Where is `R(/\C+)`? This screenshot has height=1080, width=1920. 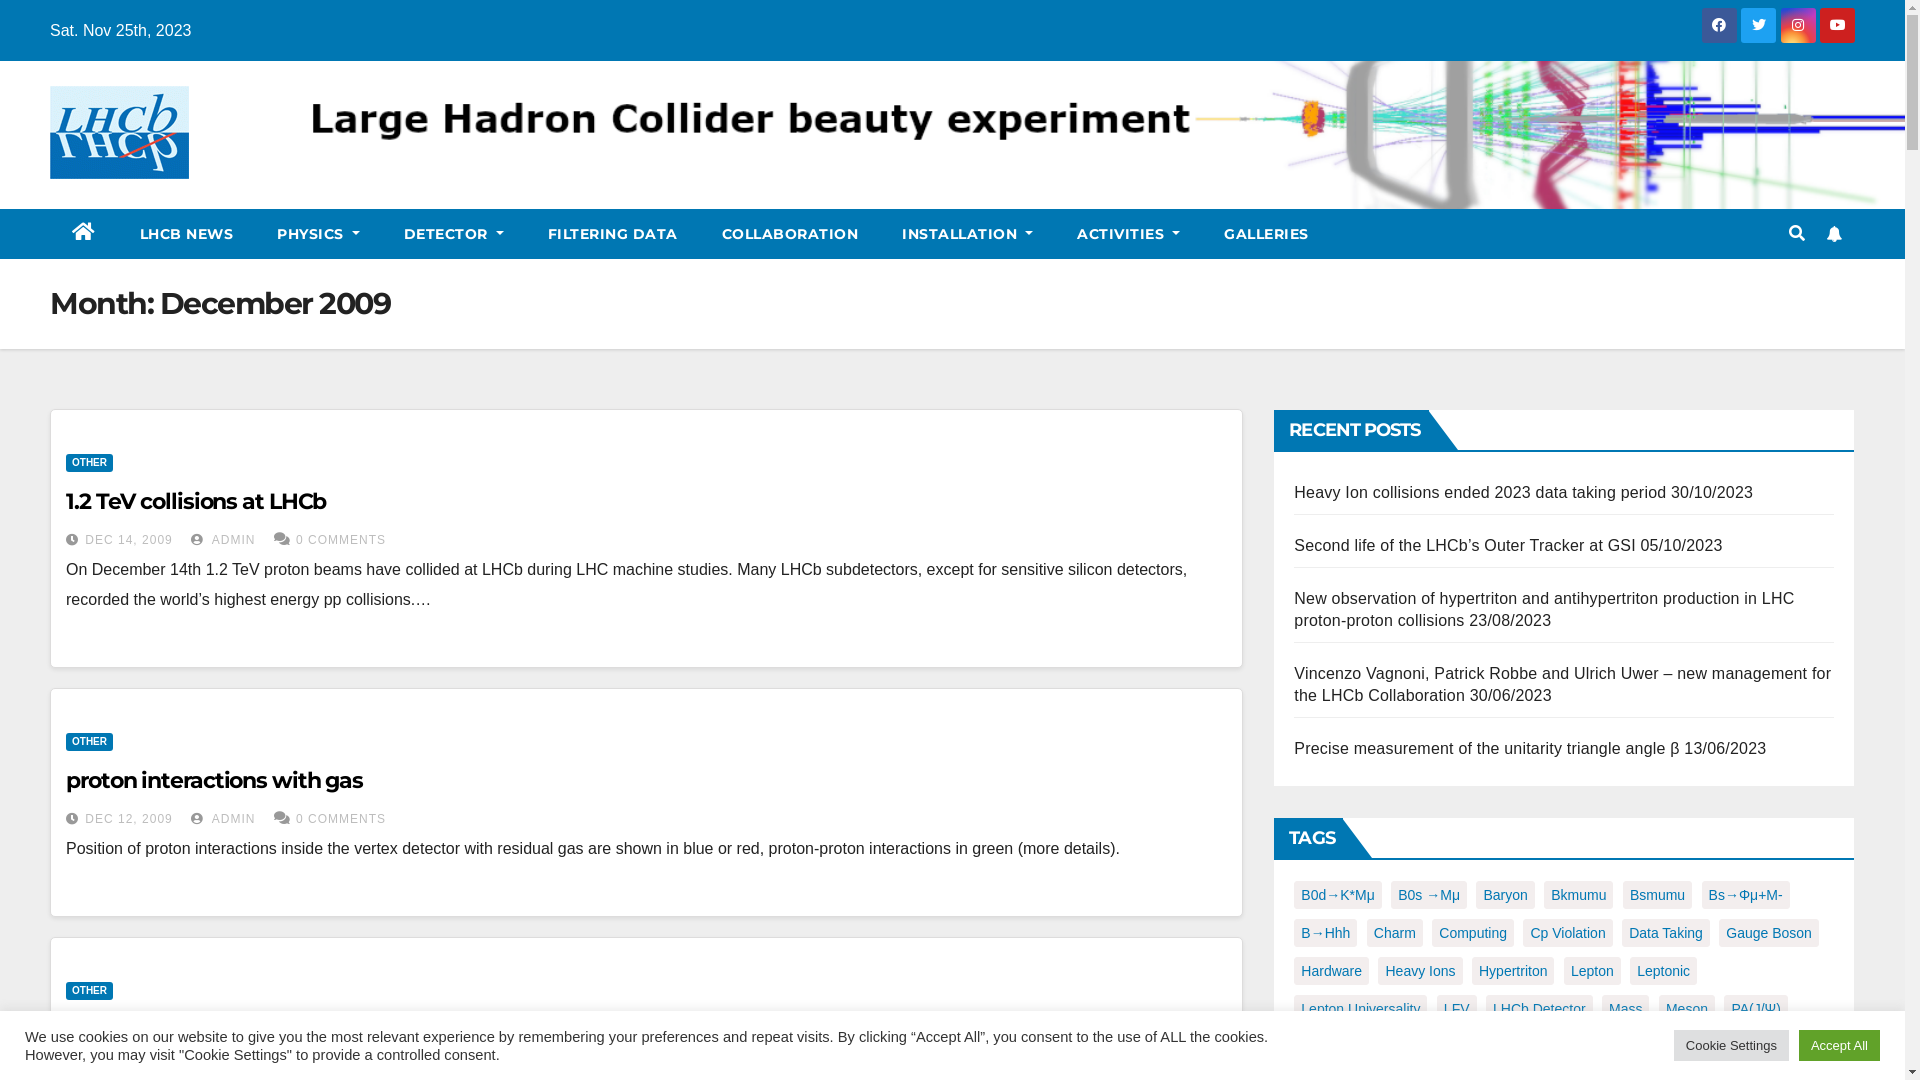
R(/\C+) is located at coordinates (1477, 1047).